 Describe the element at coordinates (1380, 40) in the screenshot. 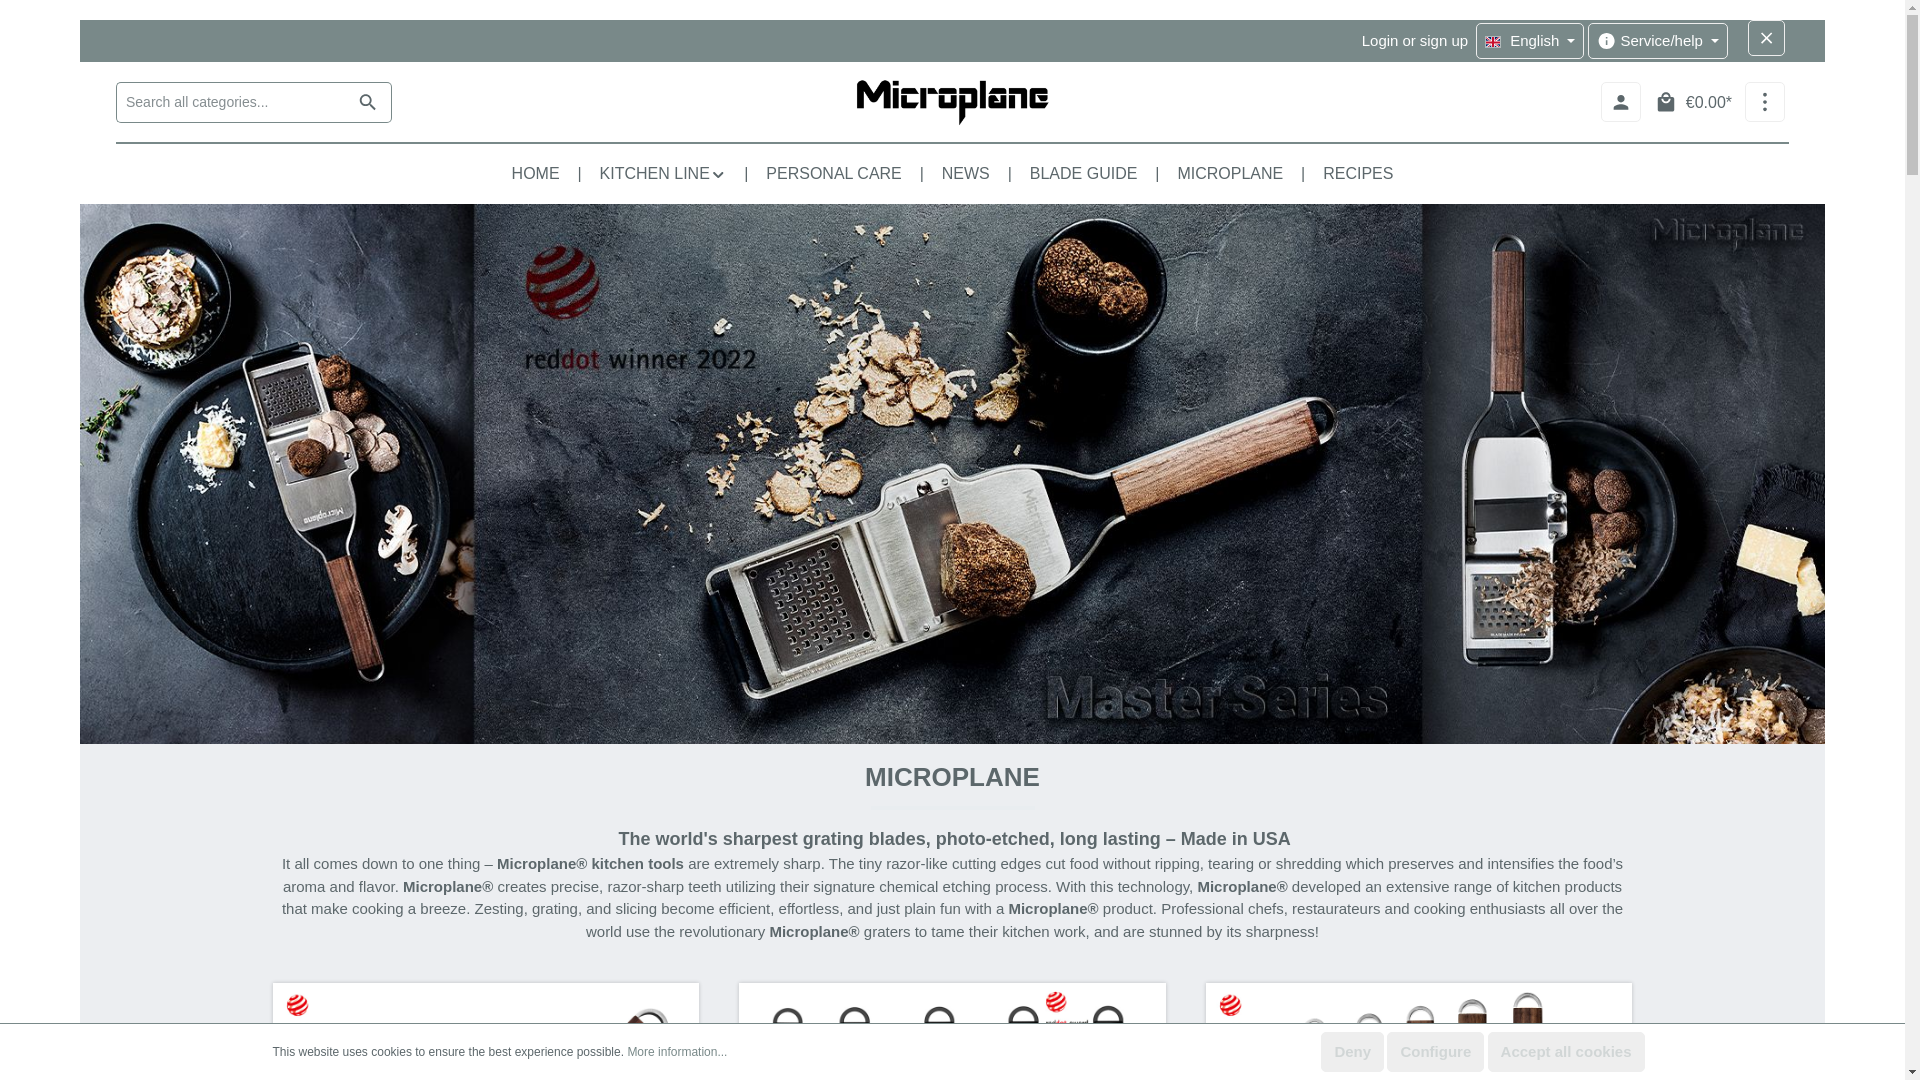

I see `Login` at that location.